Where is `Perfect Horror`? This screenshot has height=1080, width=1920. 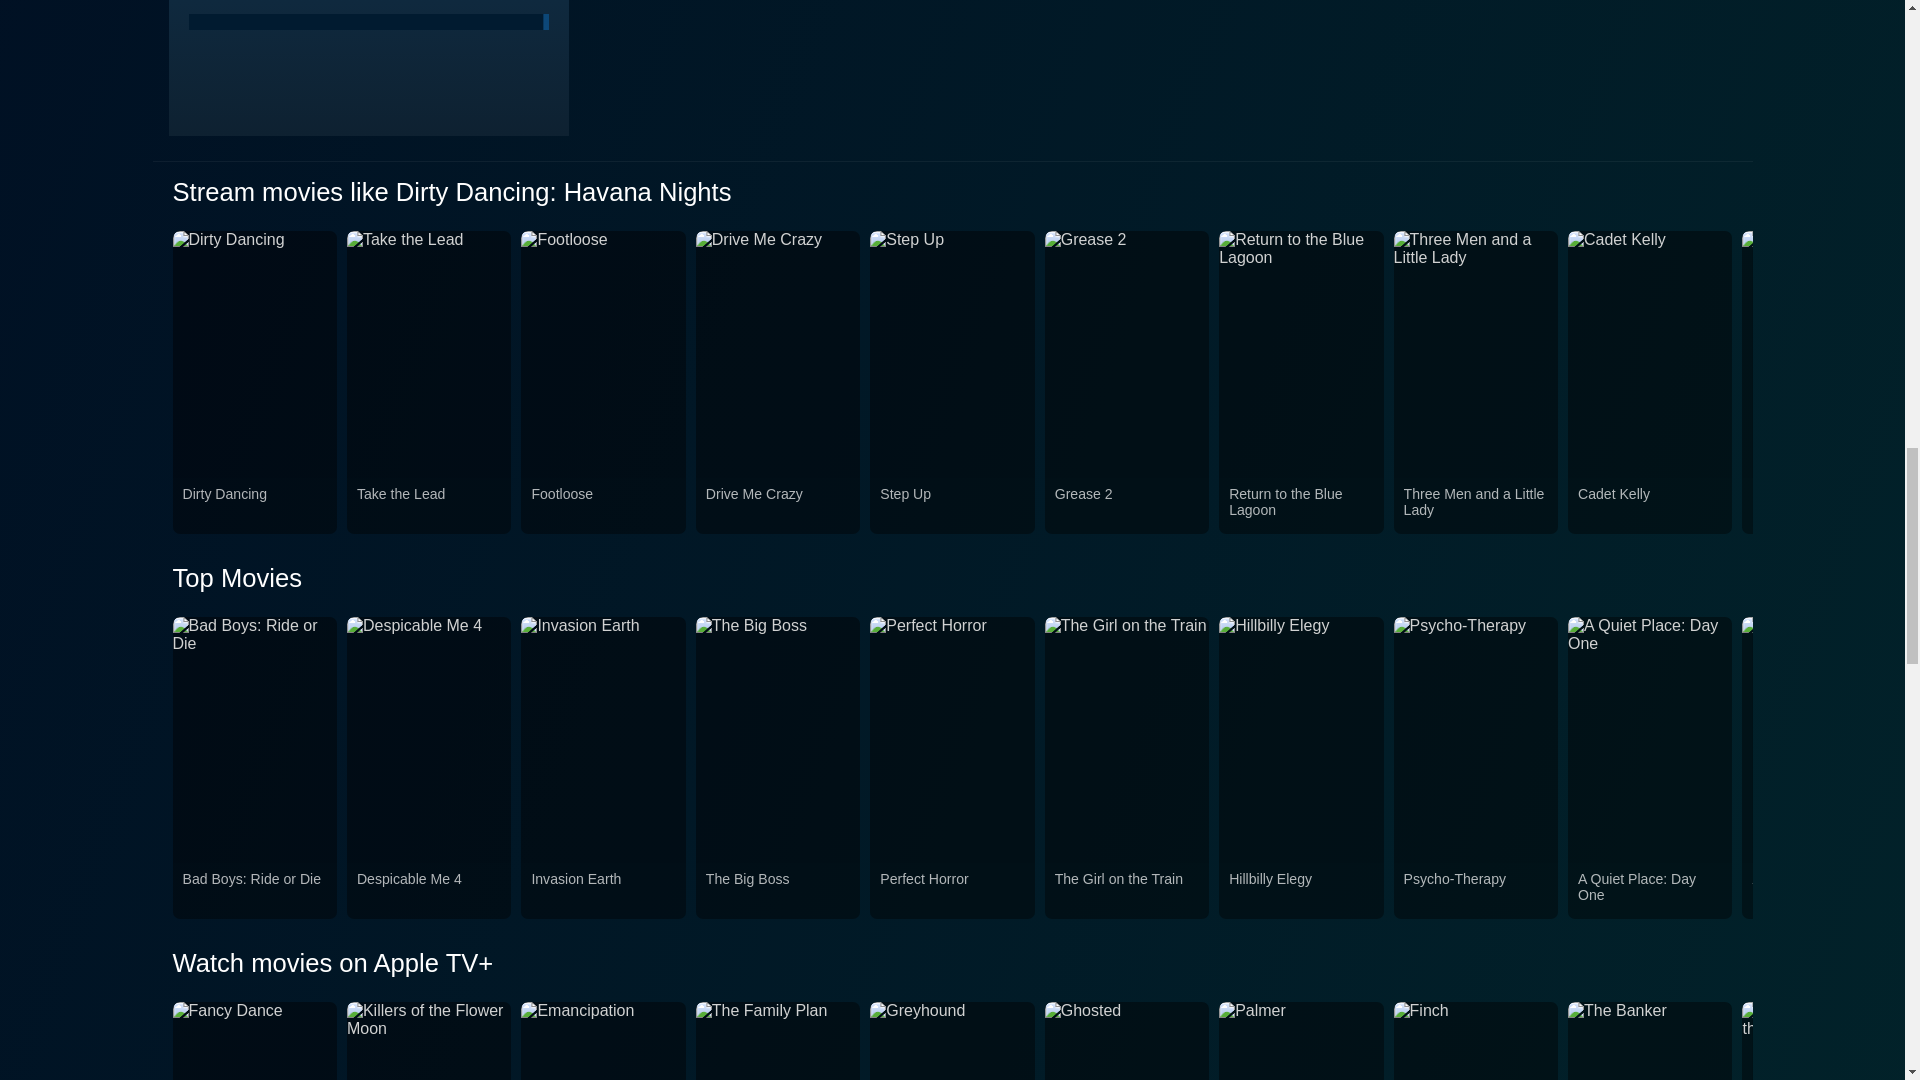 Perfect Horror is located at coordinates (951, 890).